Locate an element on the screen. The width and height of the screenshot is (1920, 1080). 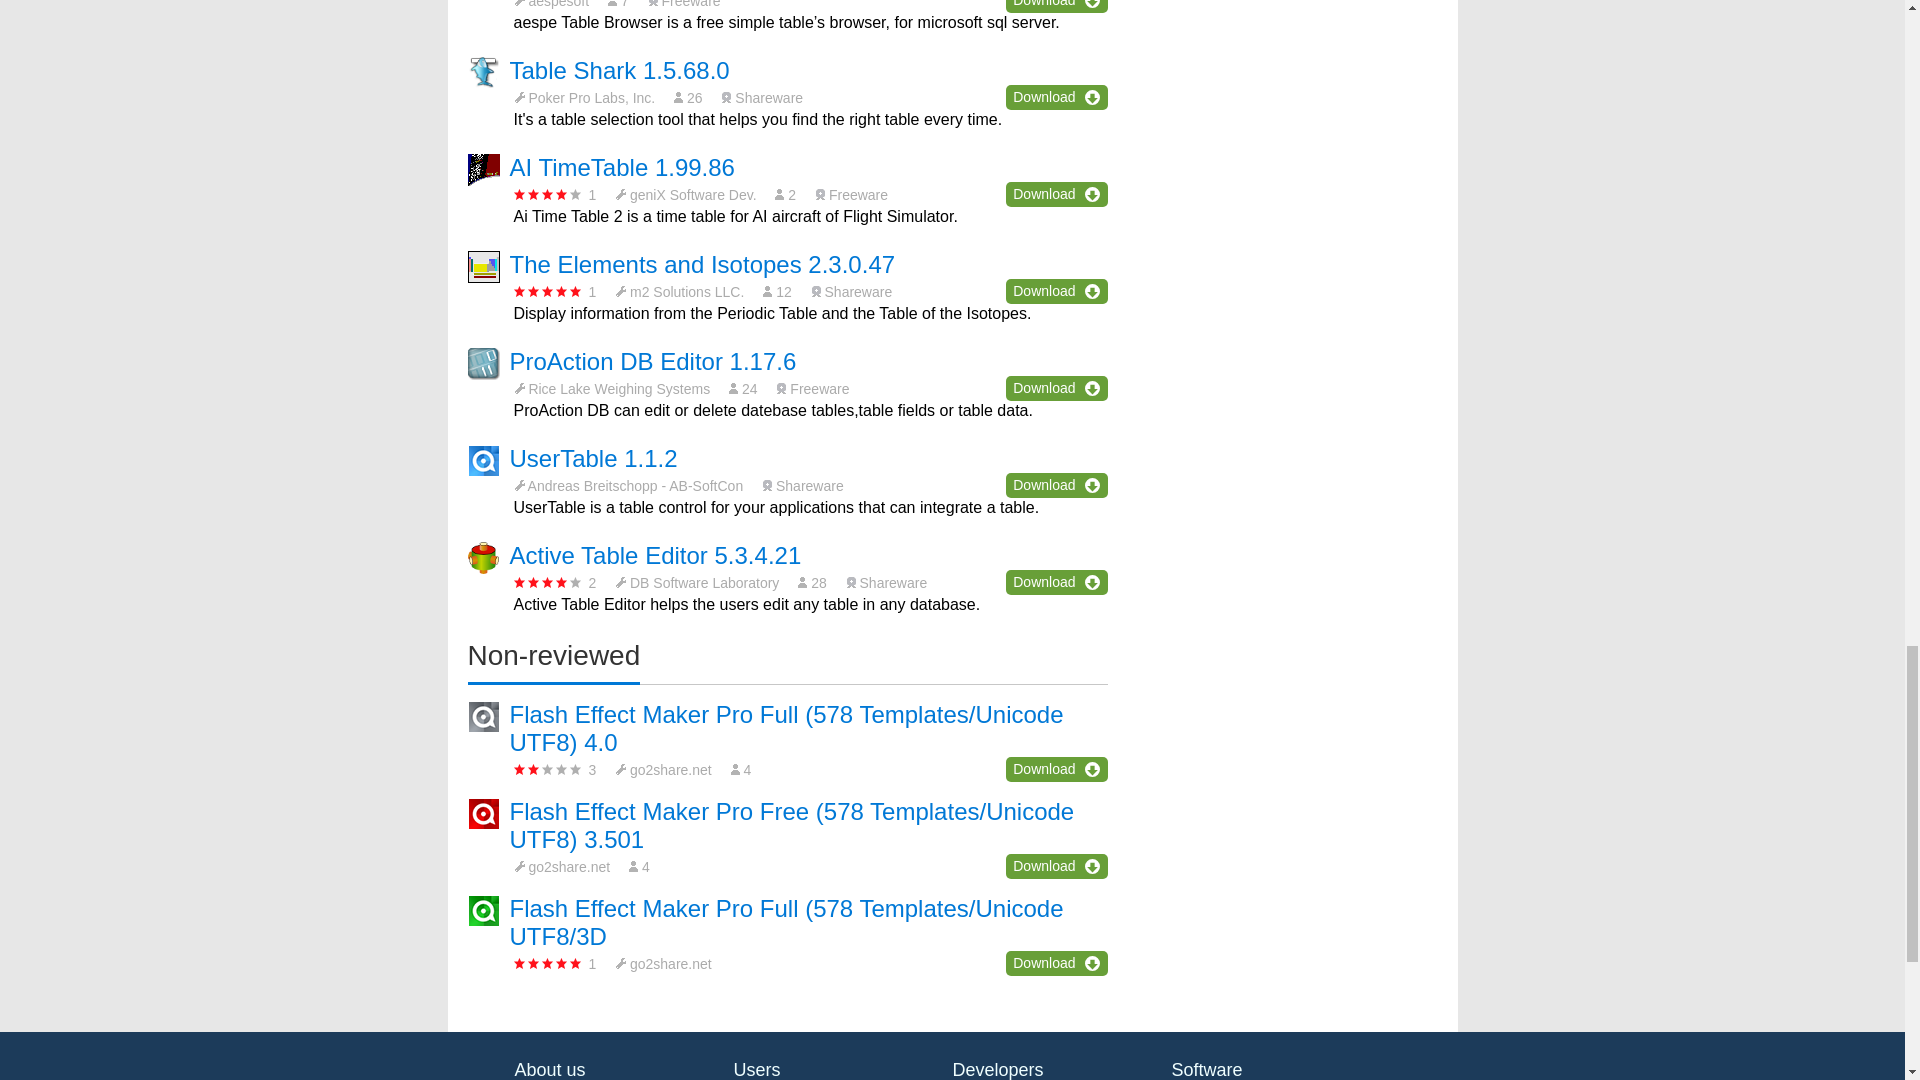
AI TimeTable 1.99.86 is located at coordinates (622, 168).